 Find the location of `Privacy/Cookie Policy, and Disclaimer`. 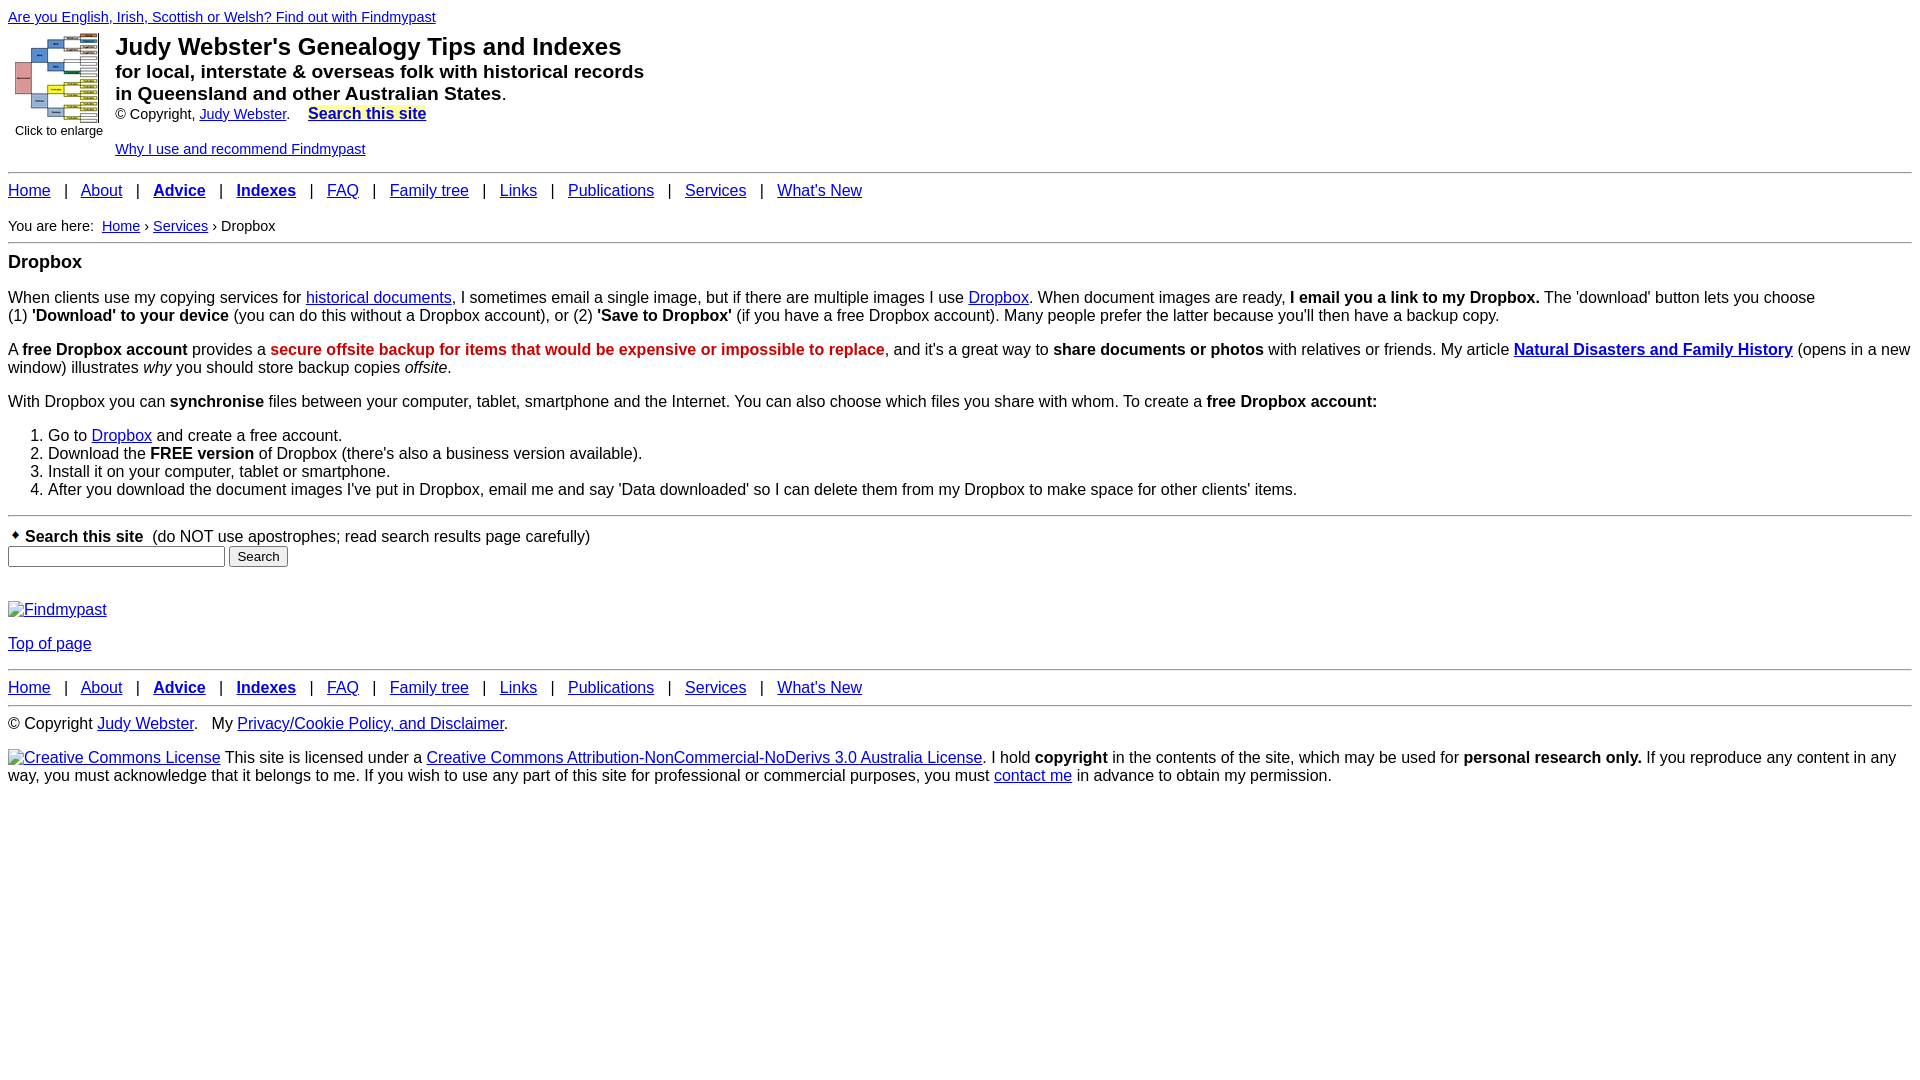

Privacy/Cookie Policy, and Disclaimer is located at coordinates (370, 724).